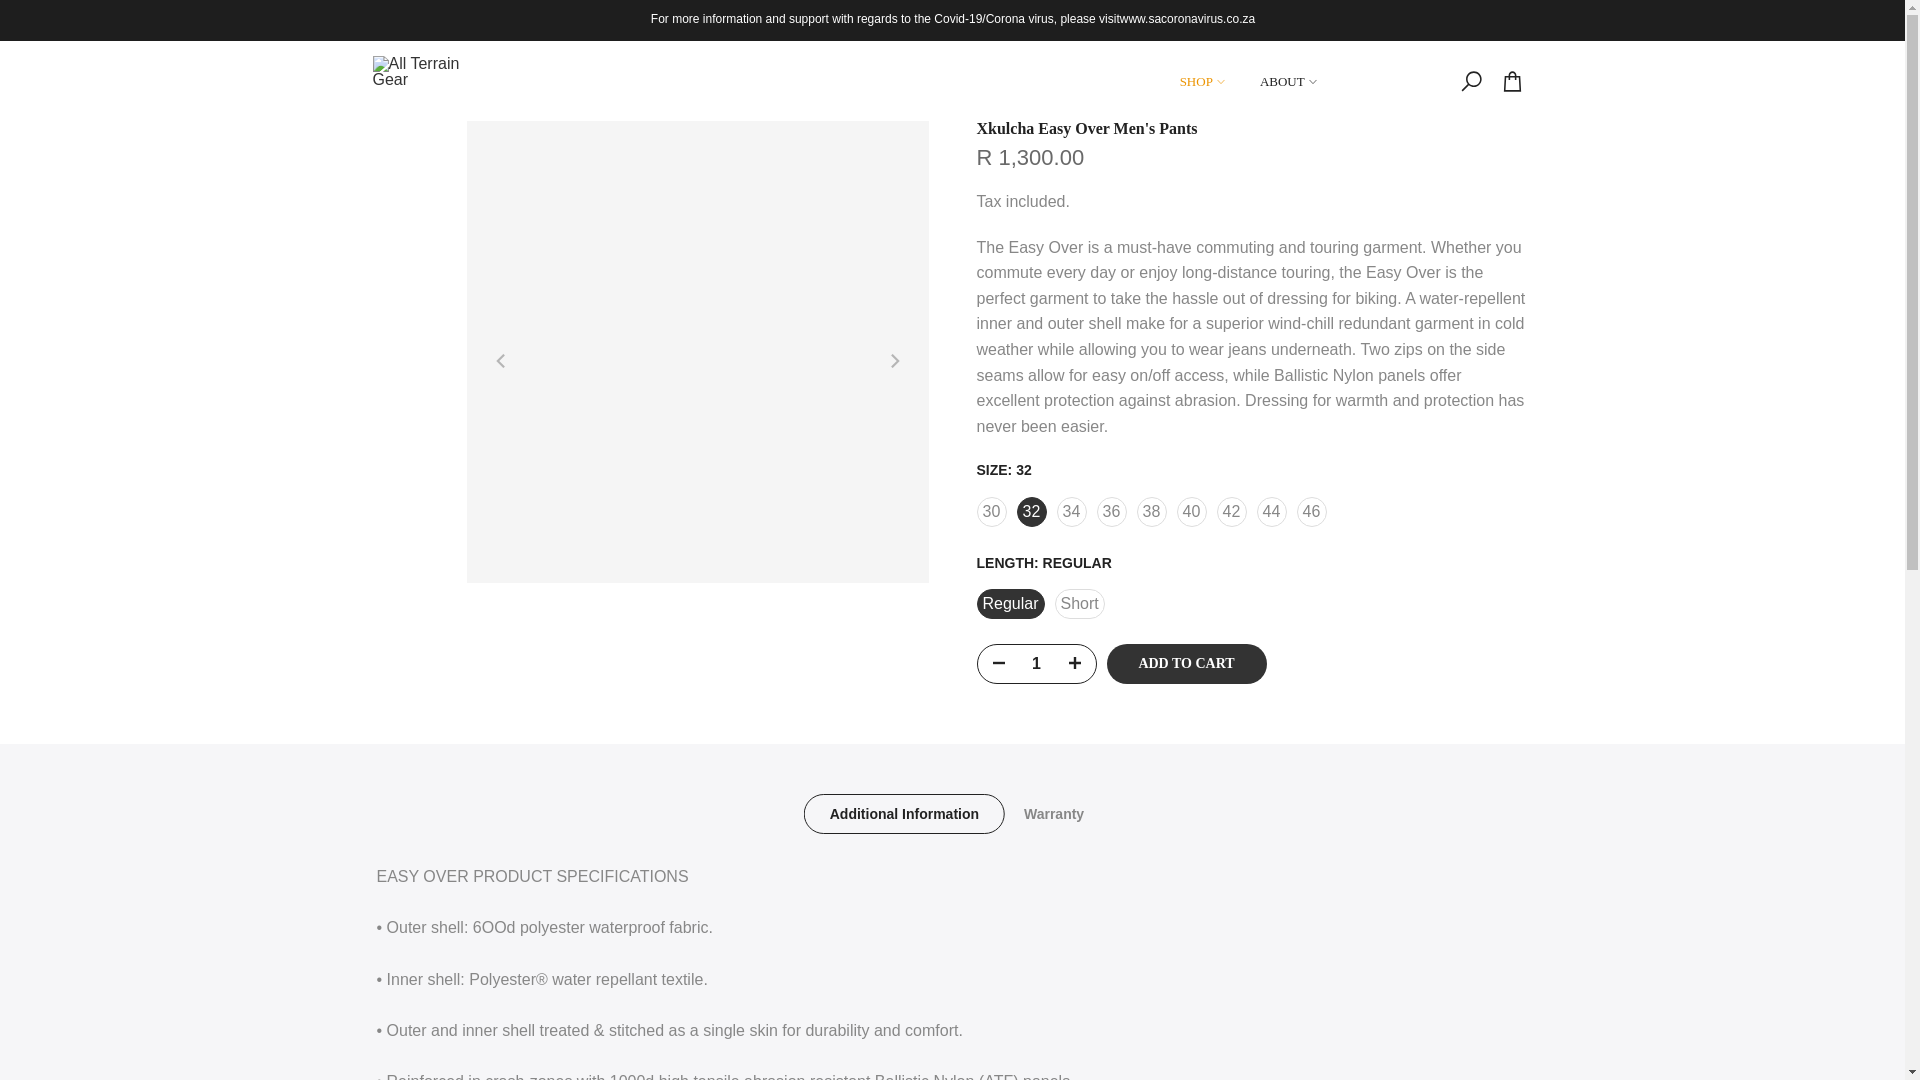 This screenshot has height=1080, width=1920. Describe the element at coordinates (1288, 81) in the screenshot. I see `ABOUT` at that location.